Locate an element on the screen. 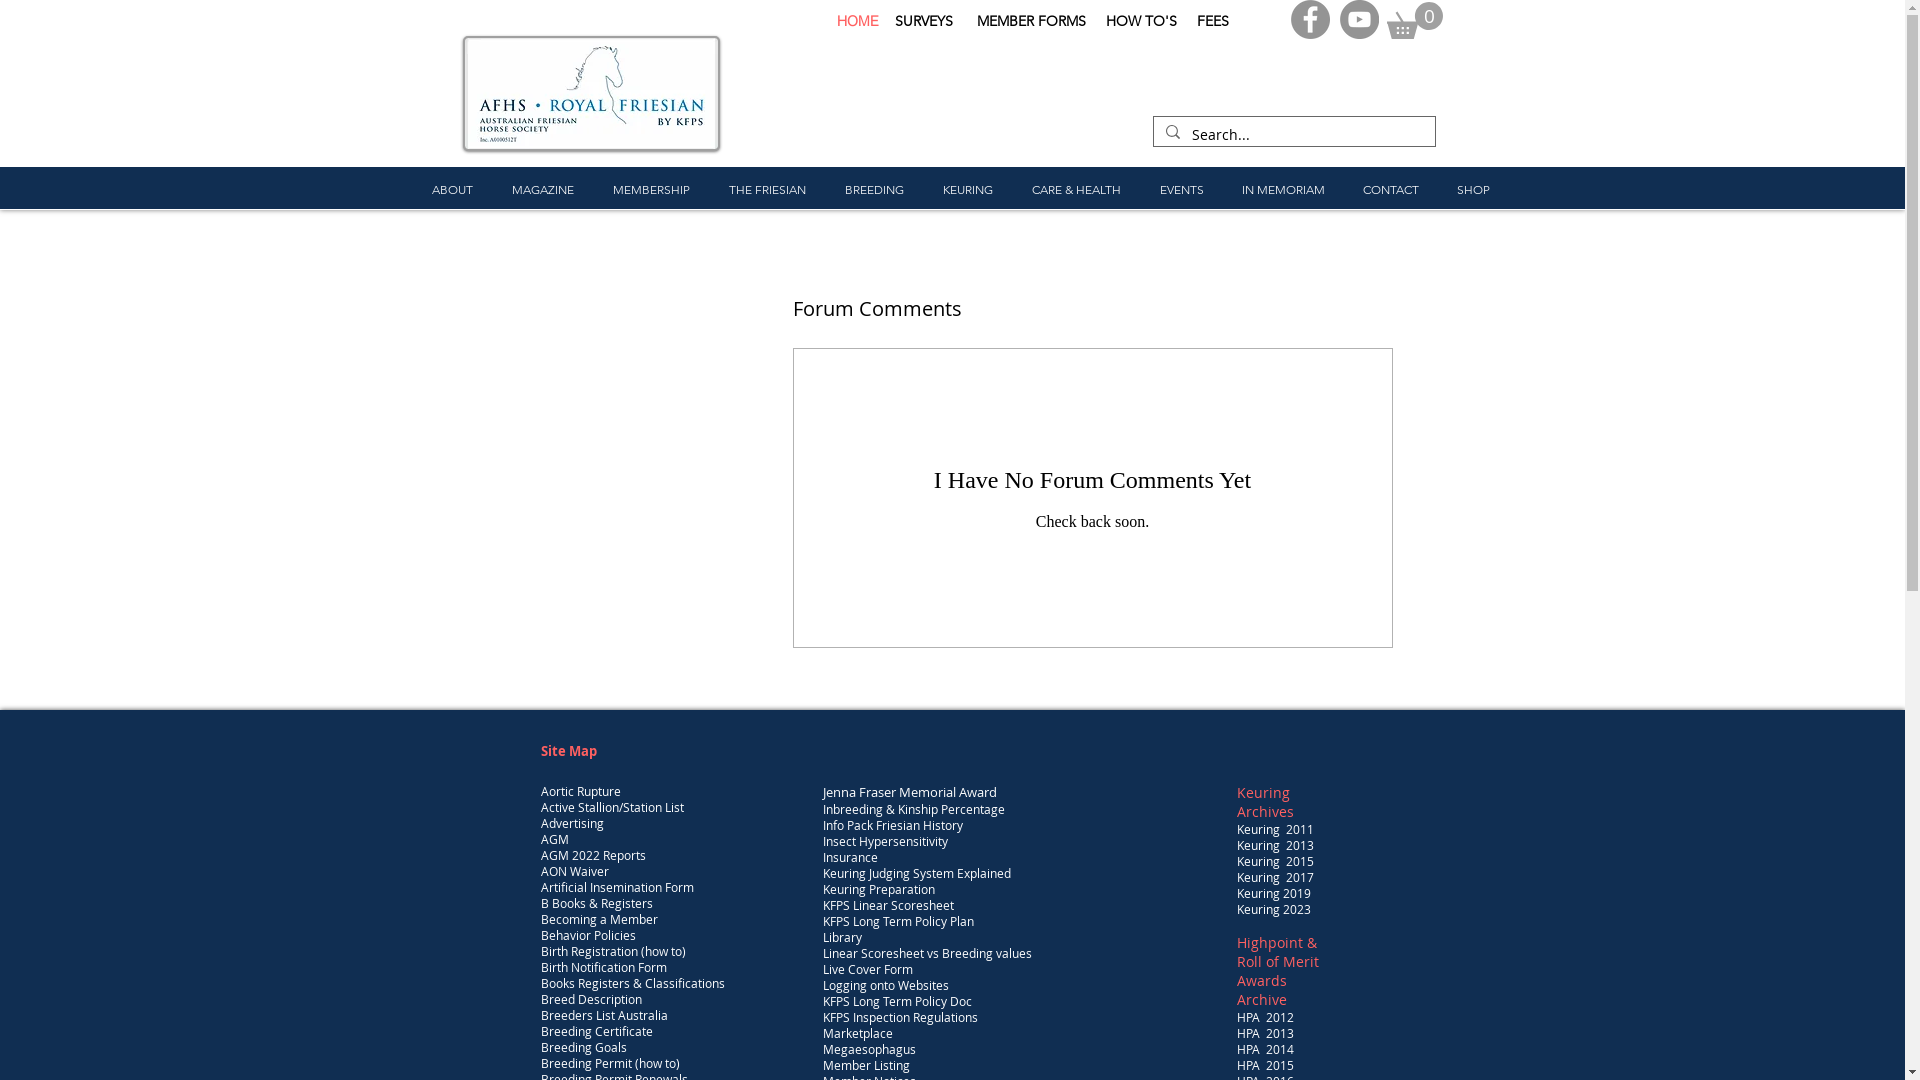 The width and height of the screenshot is (1920, 1080). Birth Registration (how to) is located at coordinates (612, 951).